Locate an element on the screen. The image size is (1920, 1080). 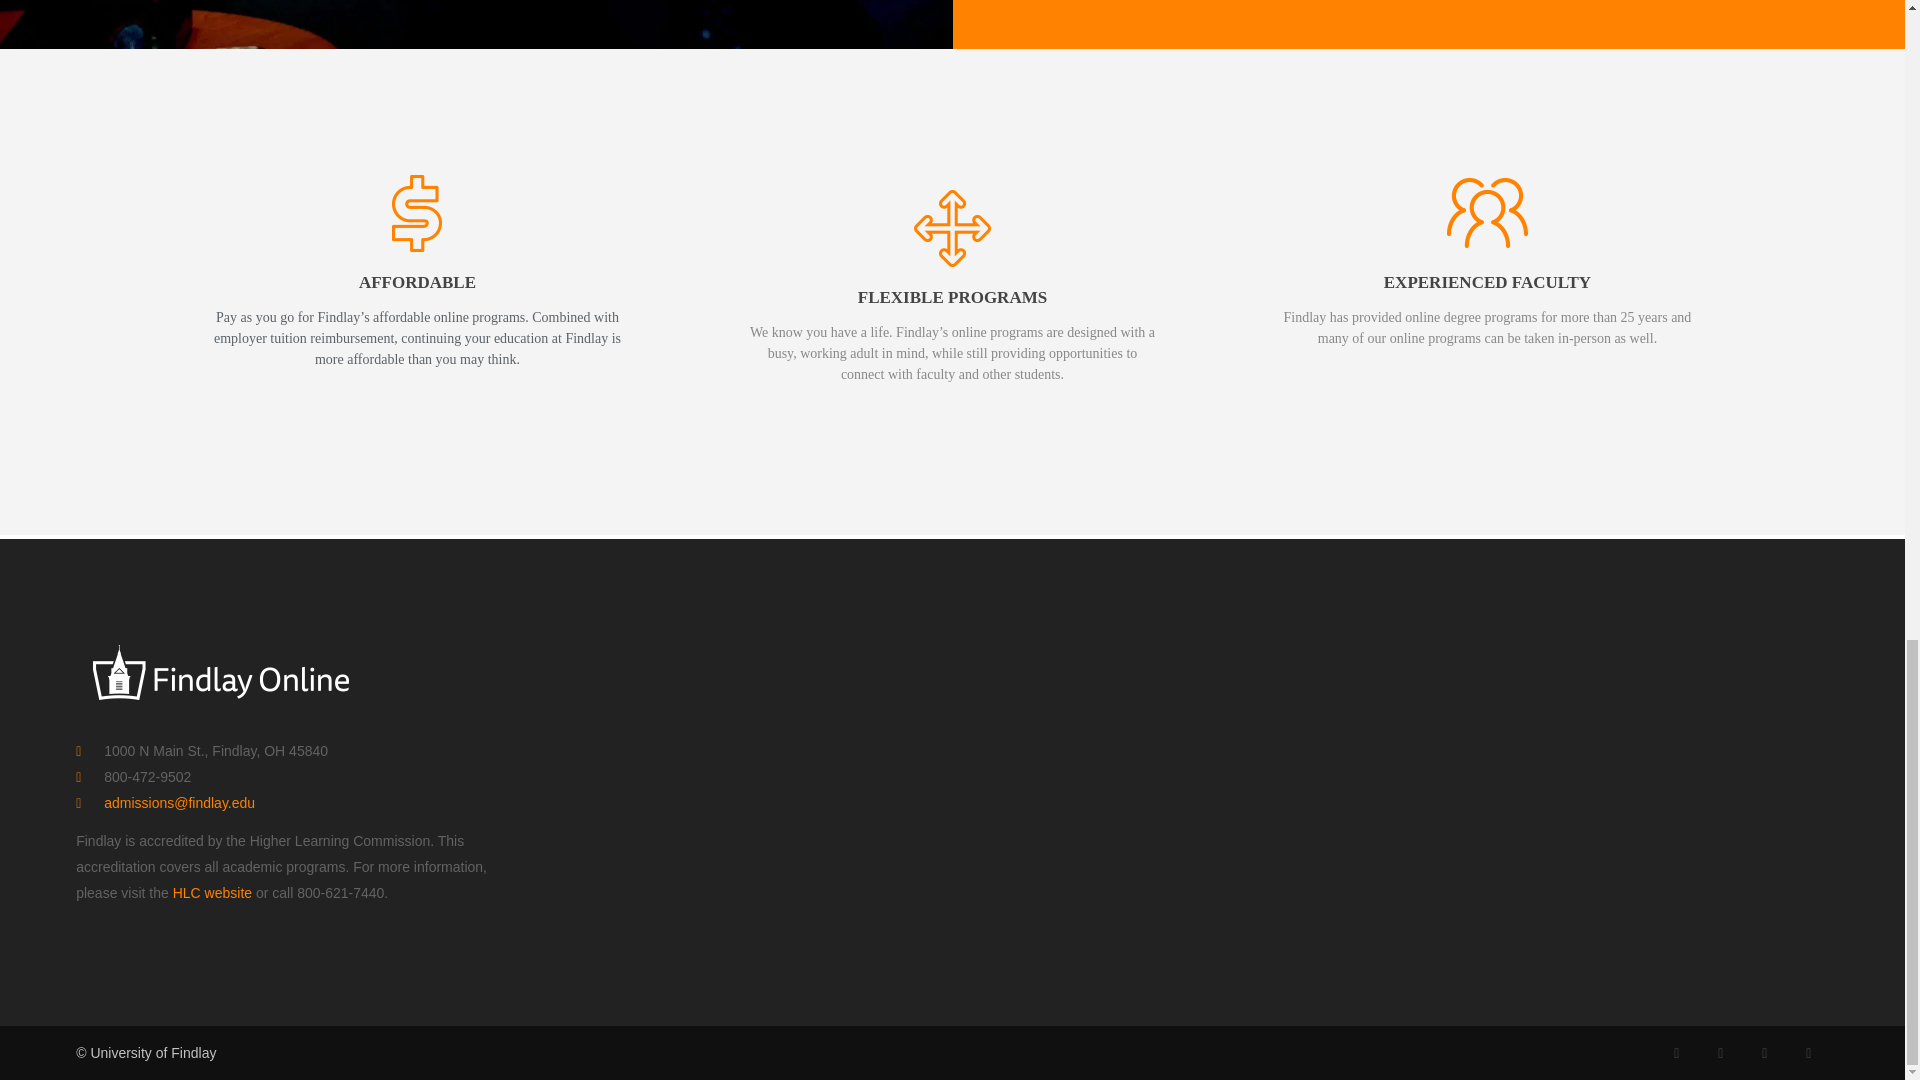
HLC website is located at coordinates (212, 892).